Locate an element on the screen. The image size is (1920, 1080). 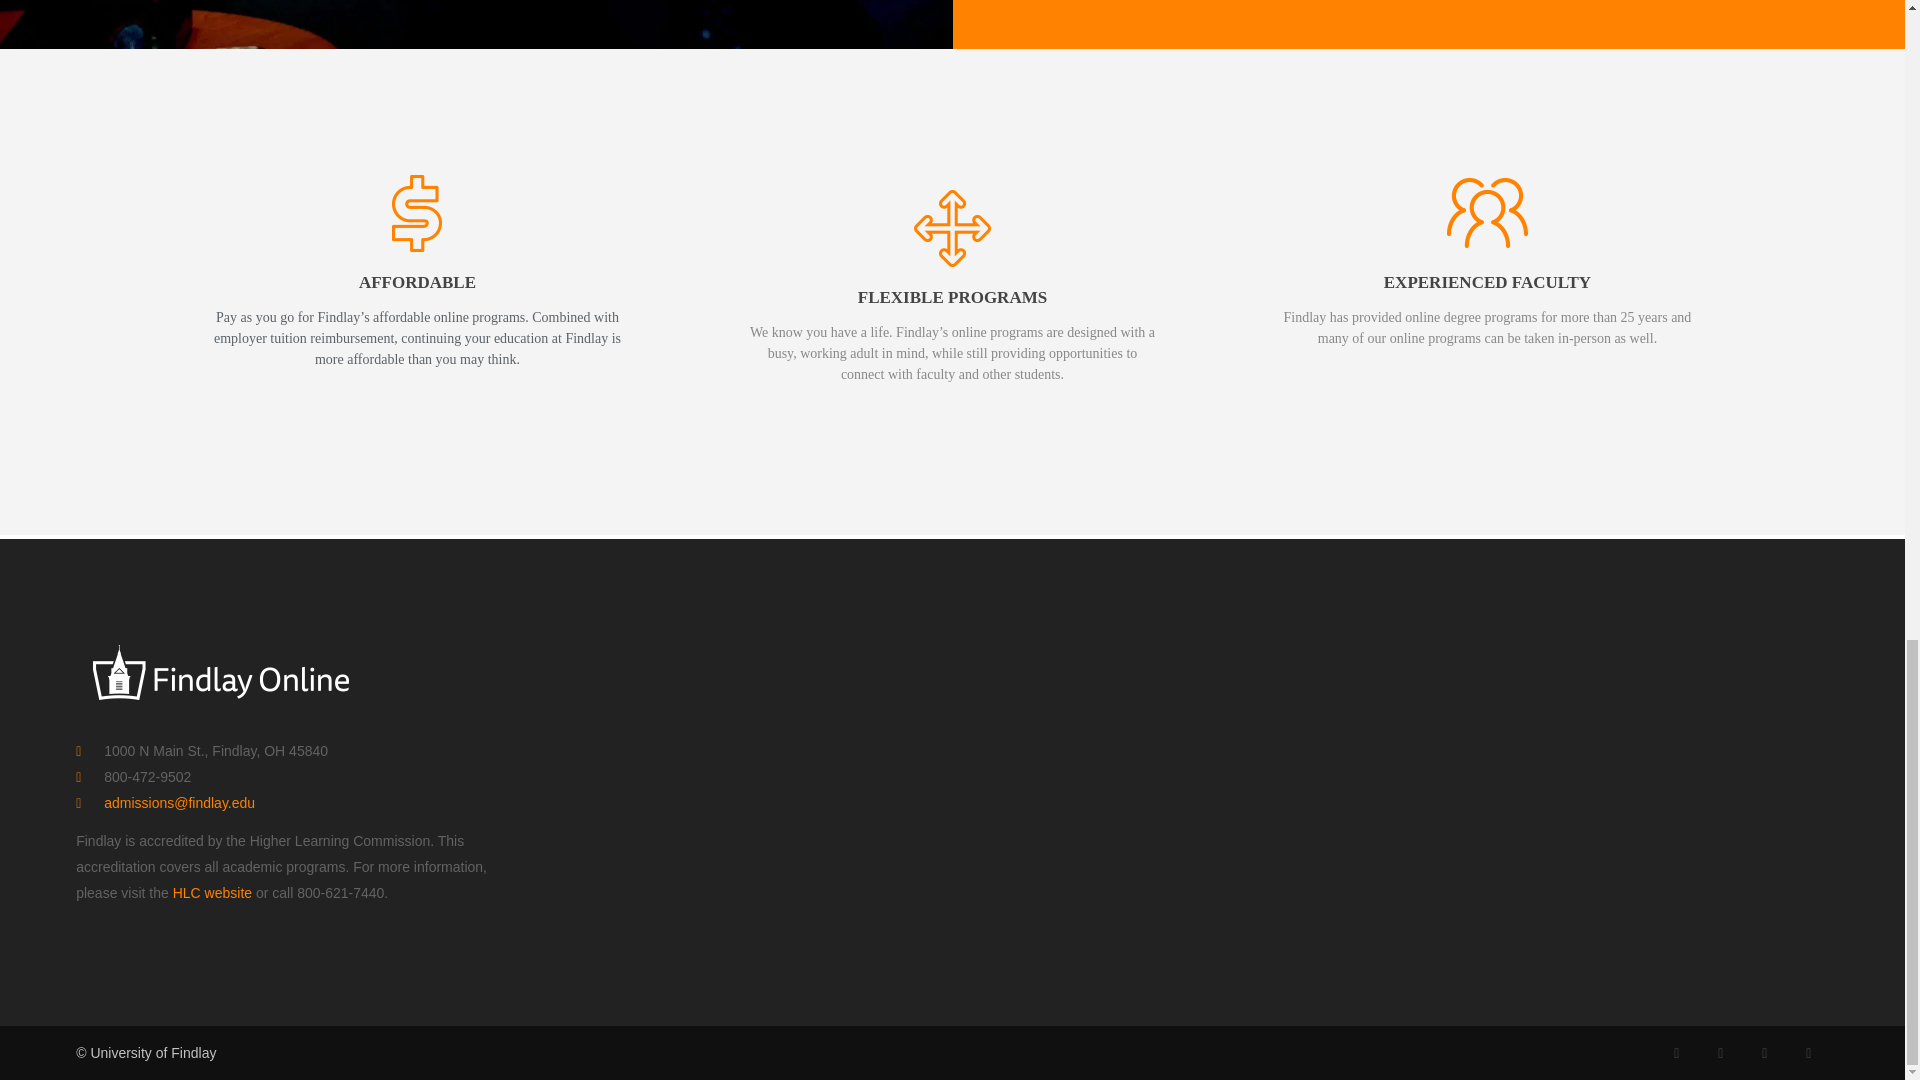
HLC website is located at coordinates (212, 892).